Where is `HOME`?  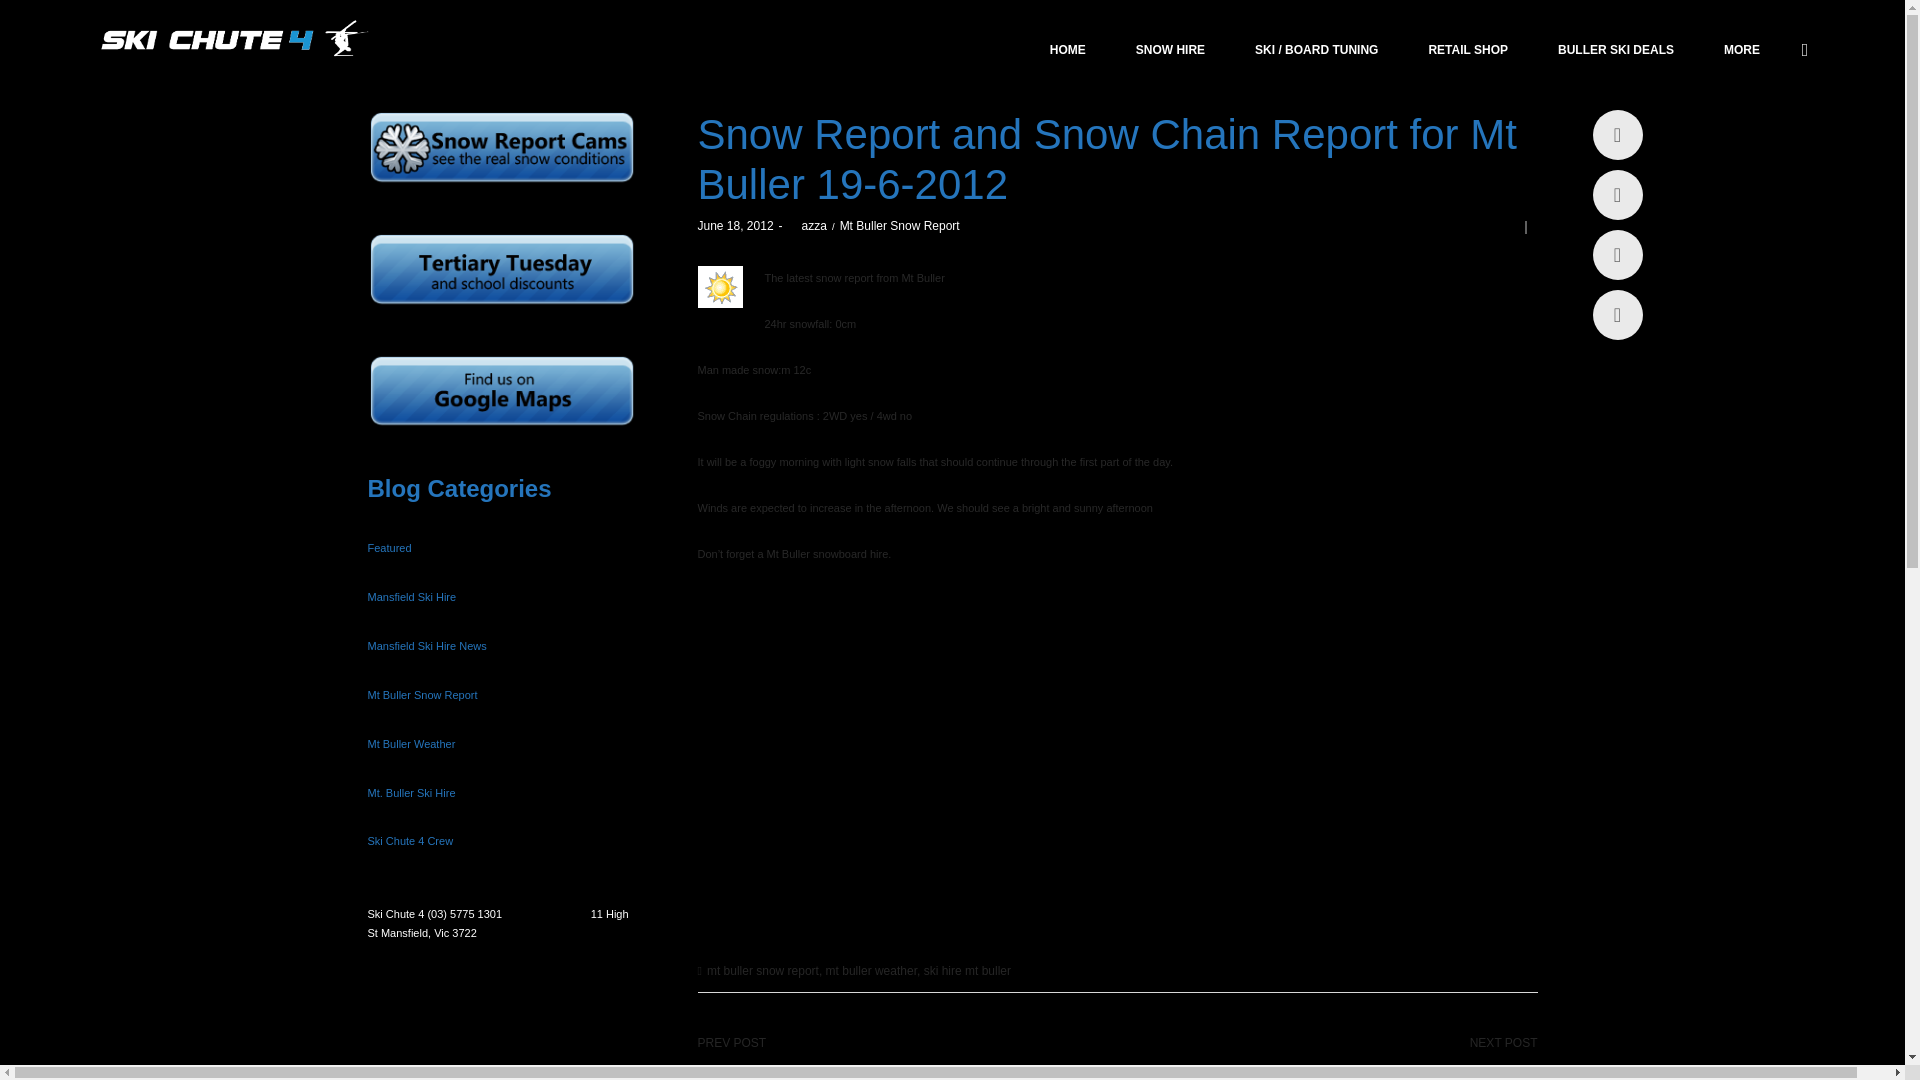
HOME is located at coordinates (1067, 50).